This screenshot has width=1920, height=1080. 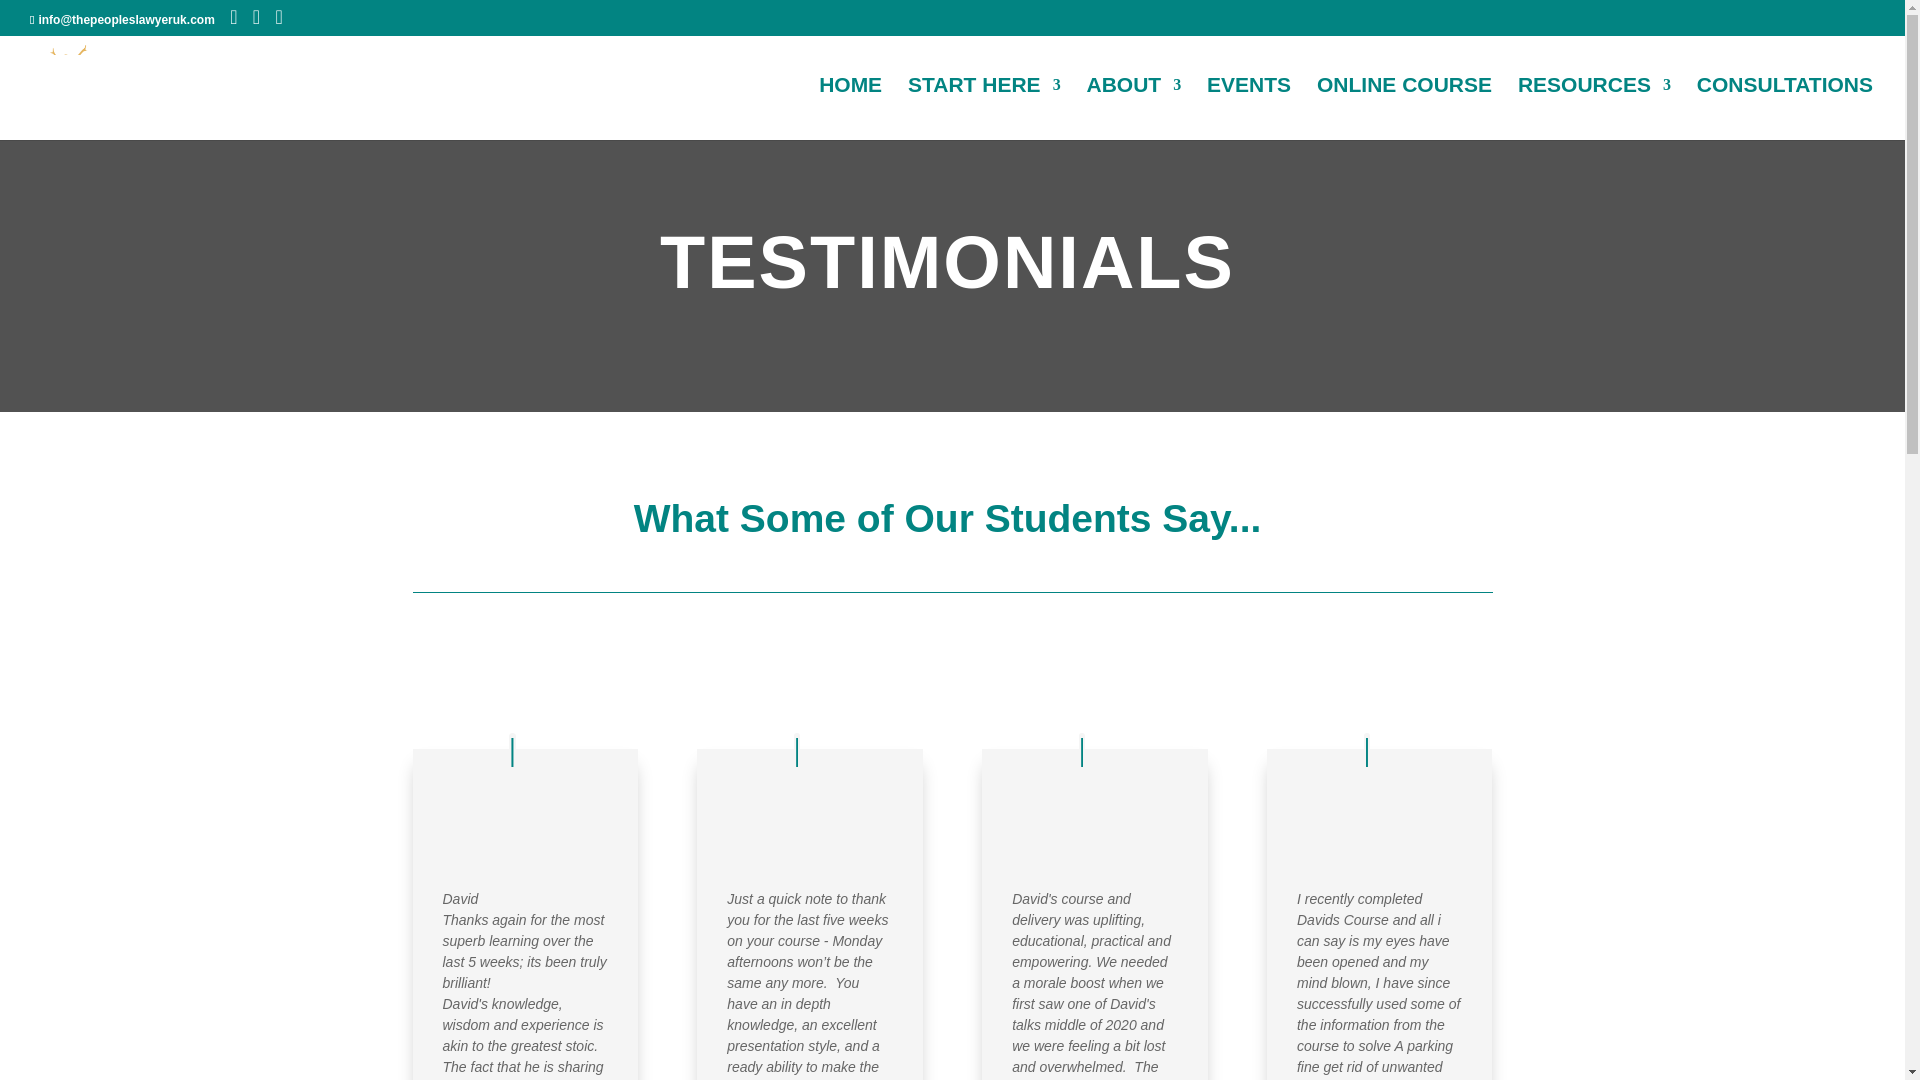 What do you see at coordinates (984, 108) in the screenshot?
I see `START HERE` at bounding box center [984, 108].